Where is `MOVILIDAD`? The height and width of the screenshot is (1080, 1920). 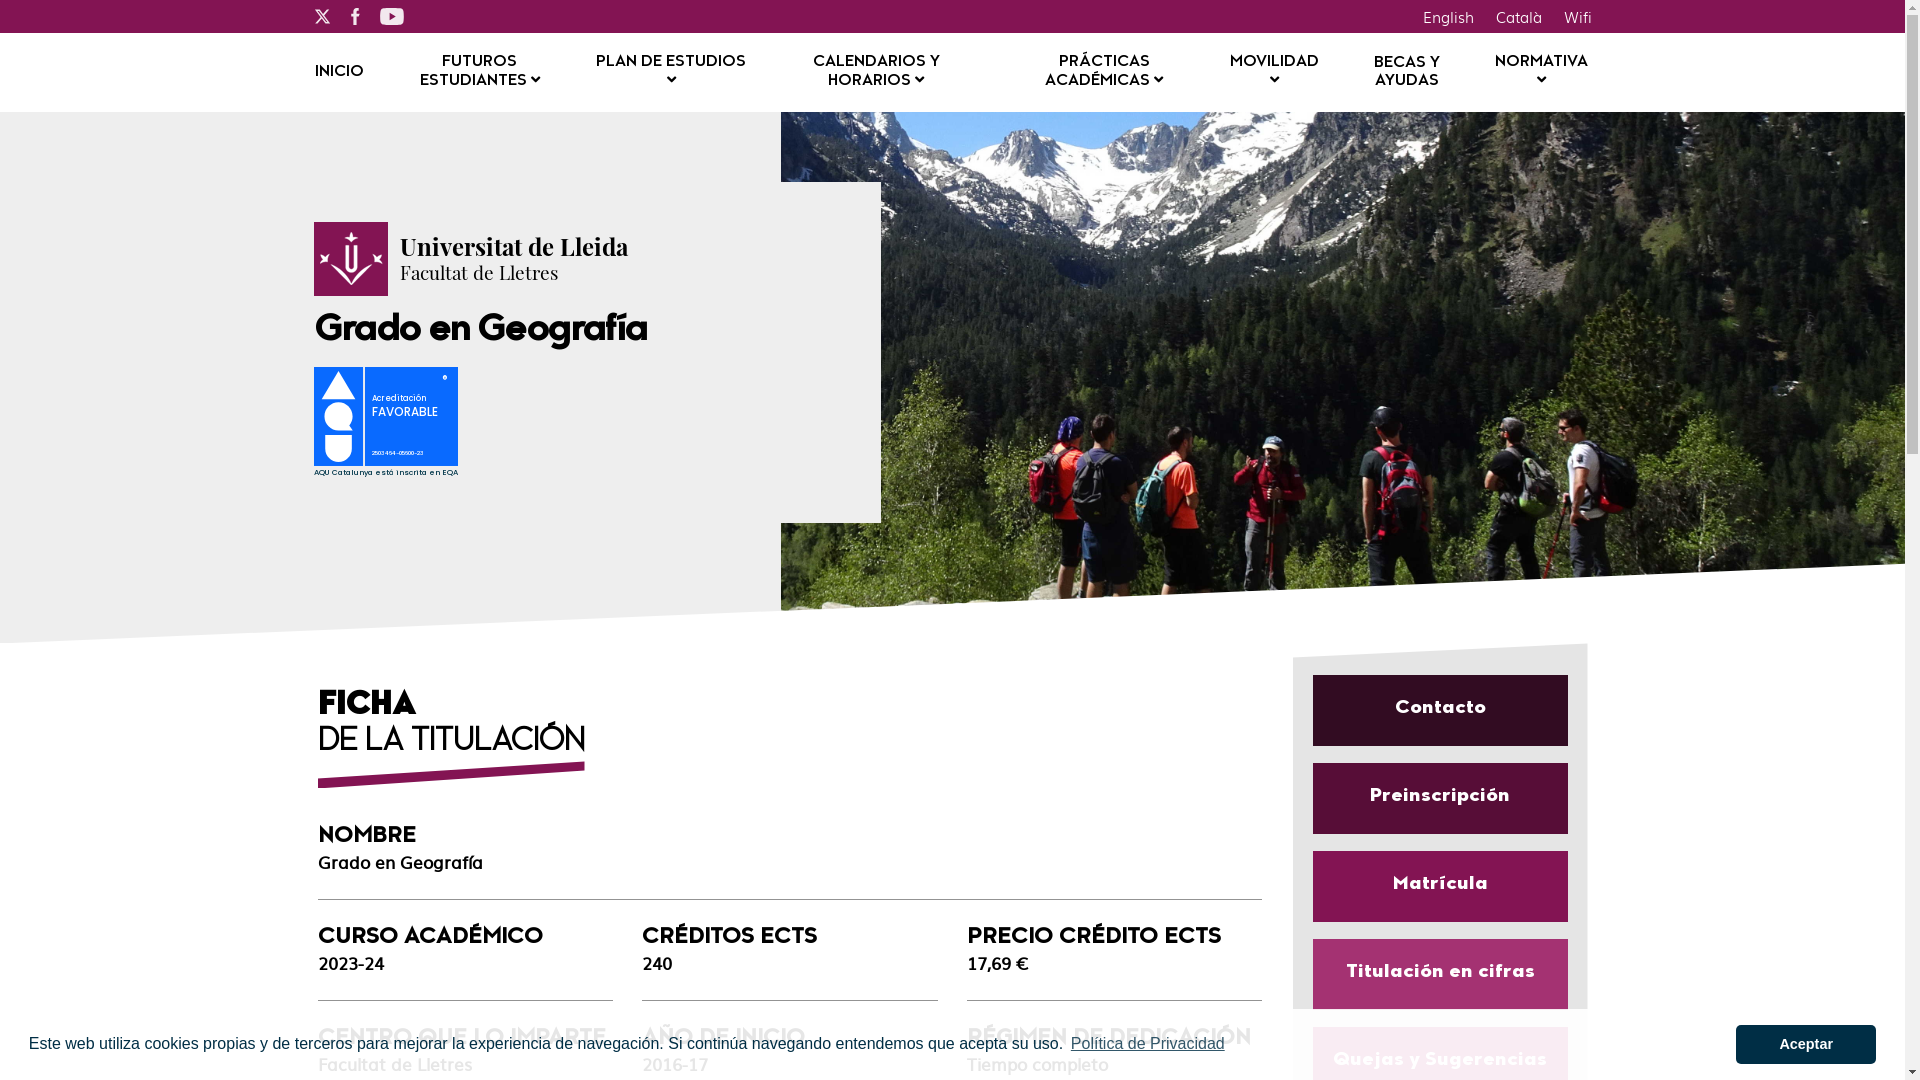 MOVILIDAD is located at coordinates (1274, 72).